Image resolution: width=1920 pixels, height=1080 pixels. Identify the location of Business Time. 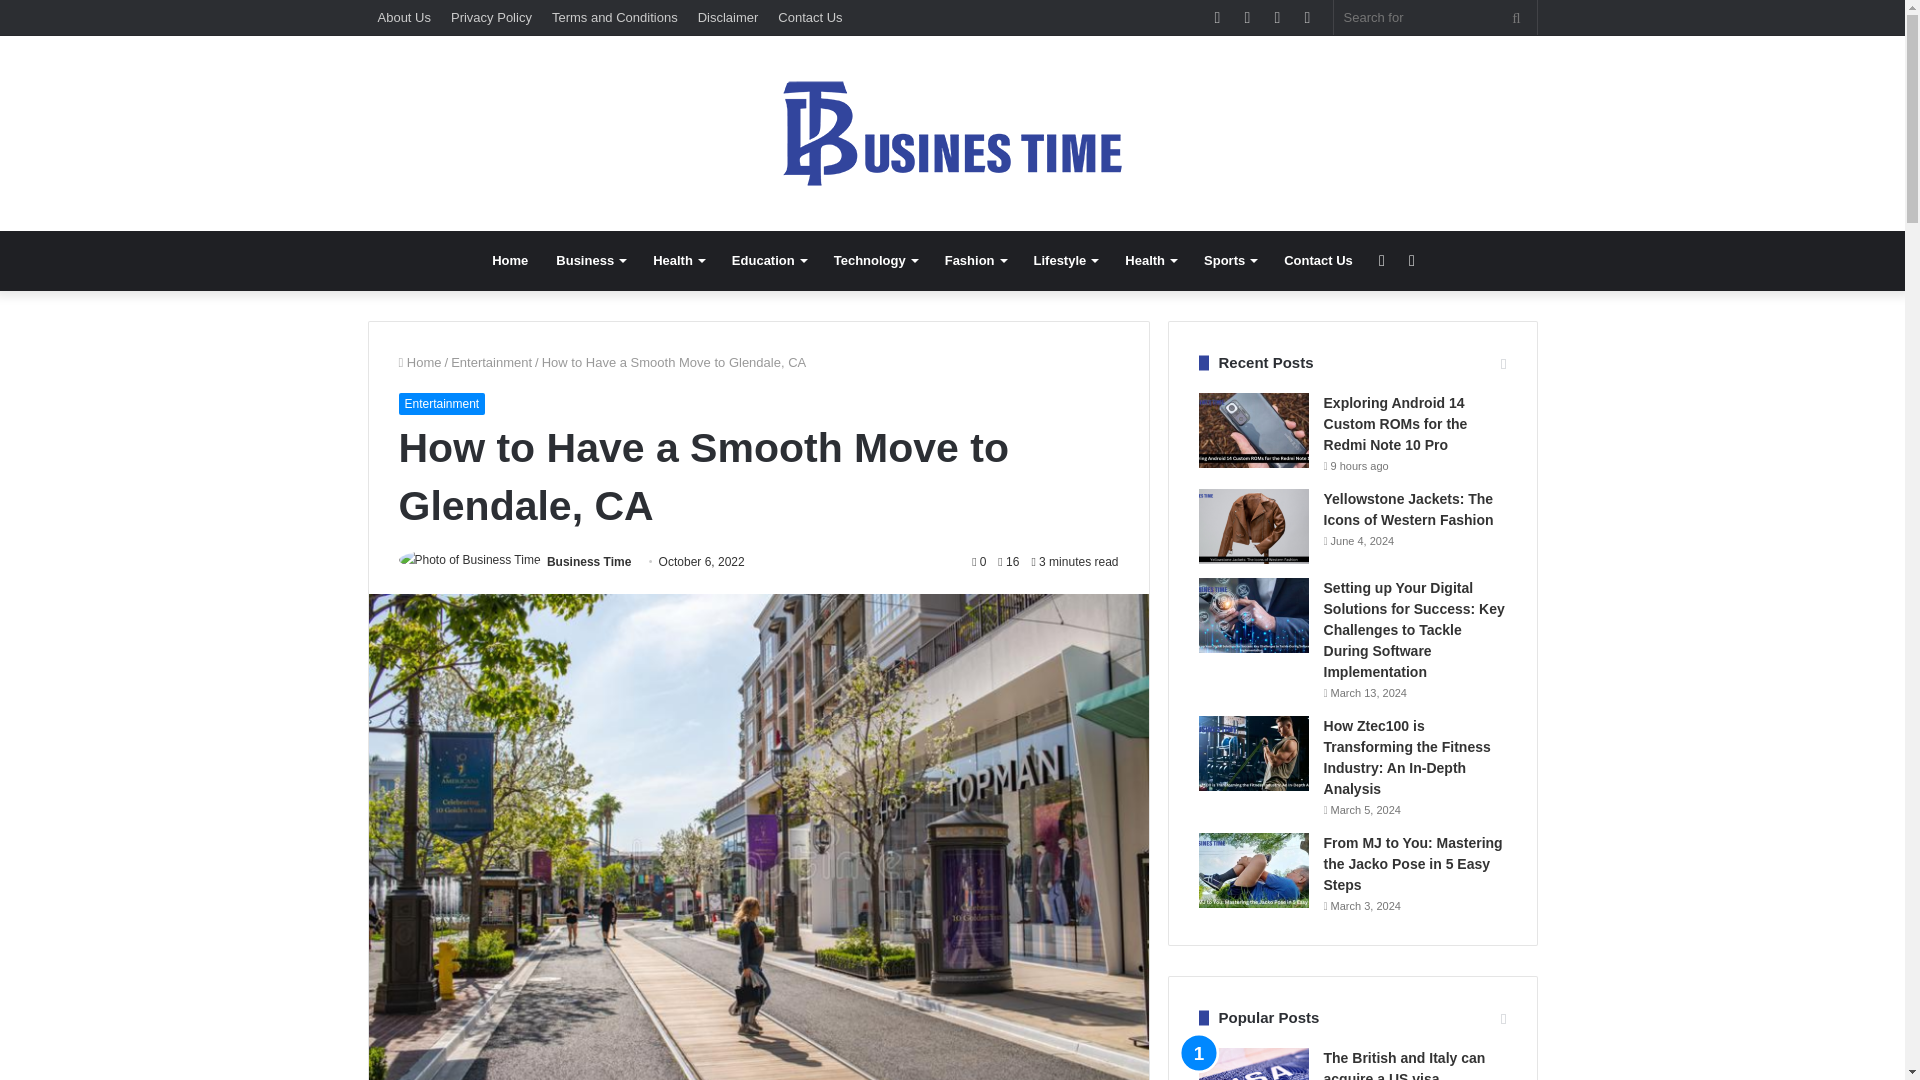
(589, 562).